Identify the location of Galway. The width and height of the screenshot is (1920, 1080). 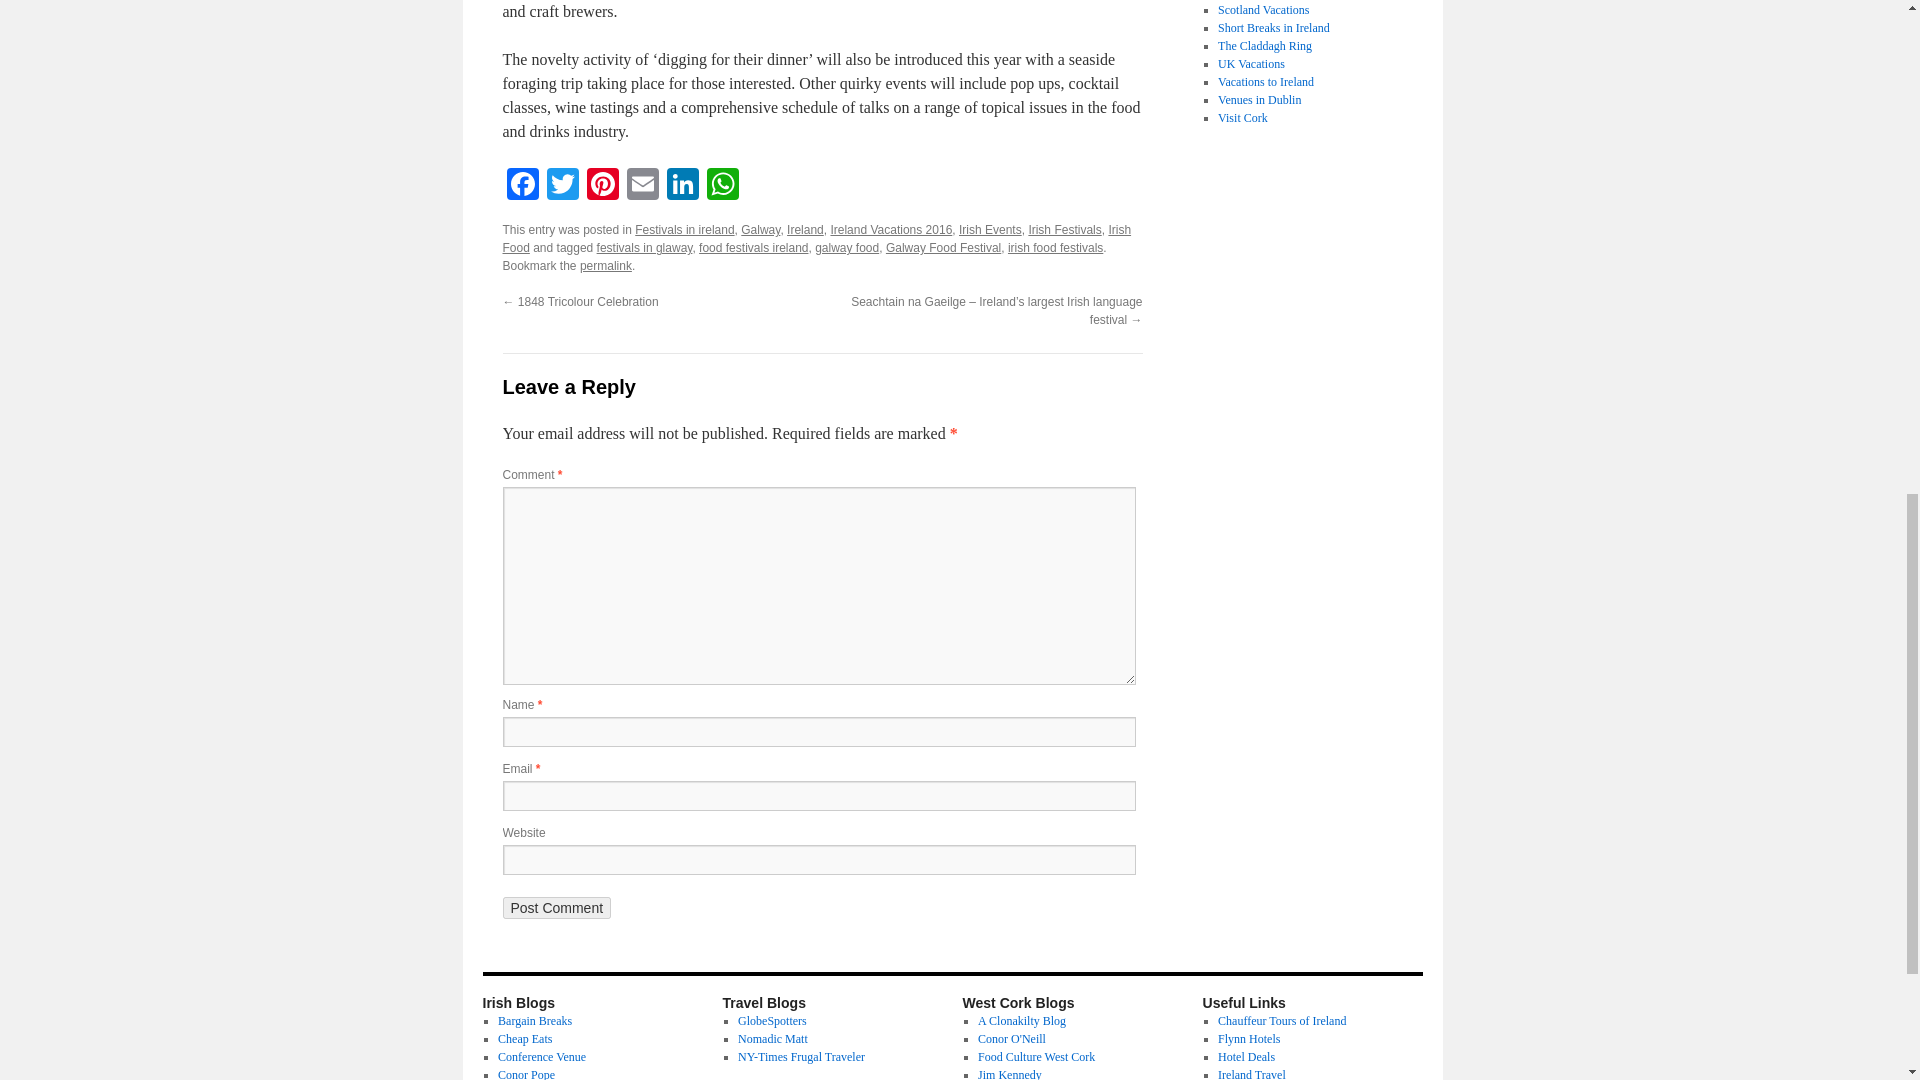
(760, 229).